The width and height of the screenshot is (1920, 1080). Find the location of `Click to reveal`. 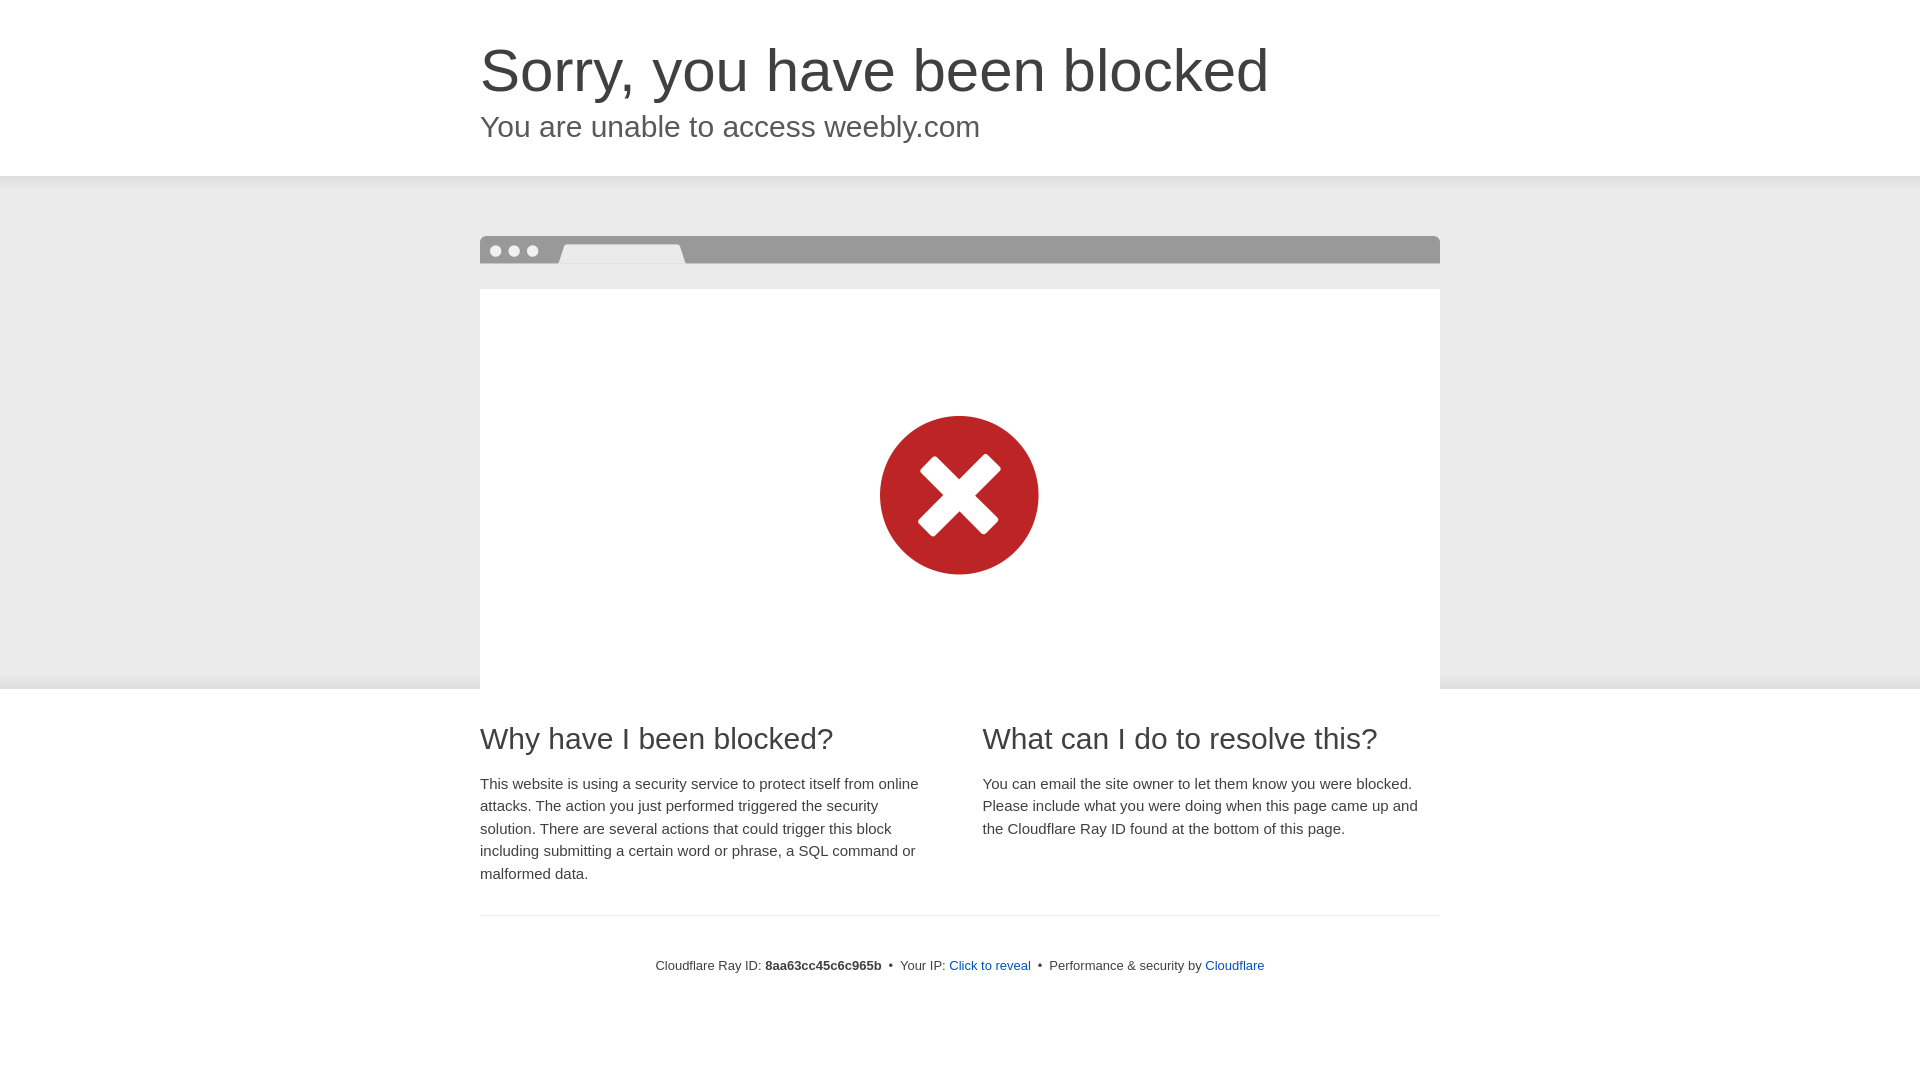

Click to reveal is located at coordinates (990, 966).